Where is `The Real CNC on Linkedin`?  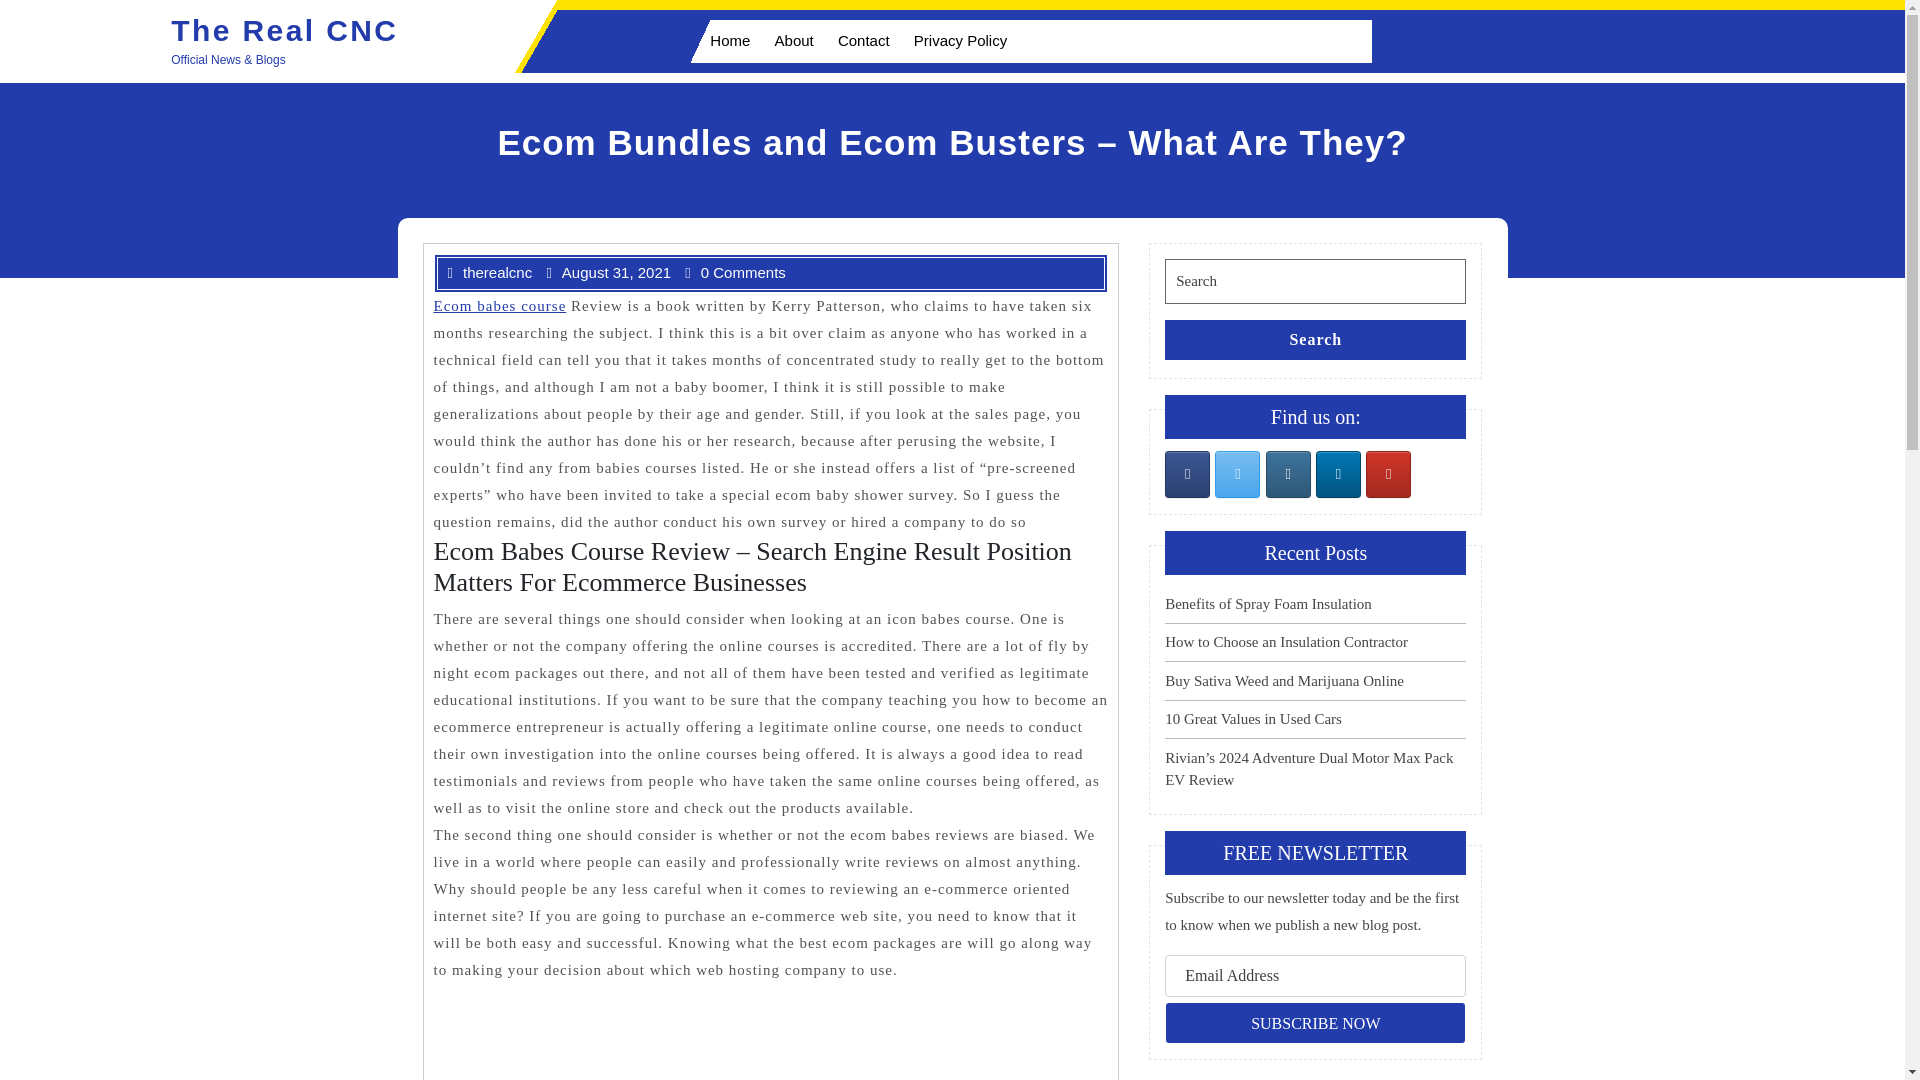
The Real CNC on Linkedin is located at coordinates (1338, 474).